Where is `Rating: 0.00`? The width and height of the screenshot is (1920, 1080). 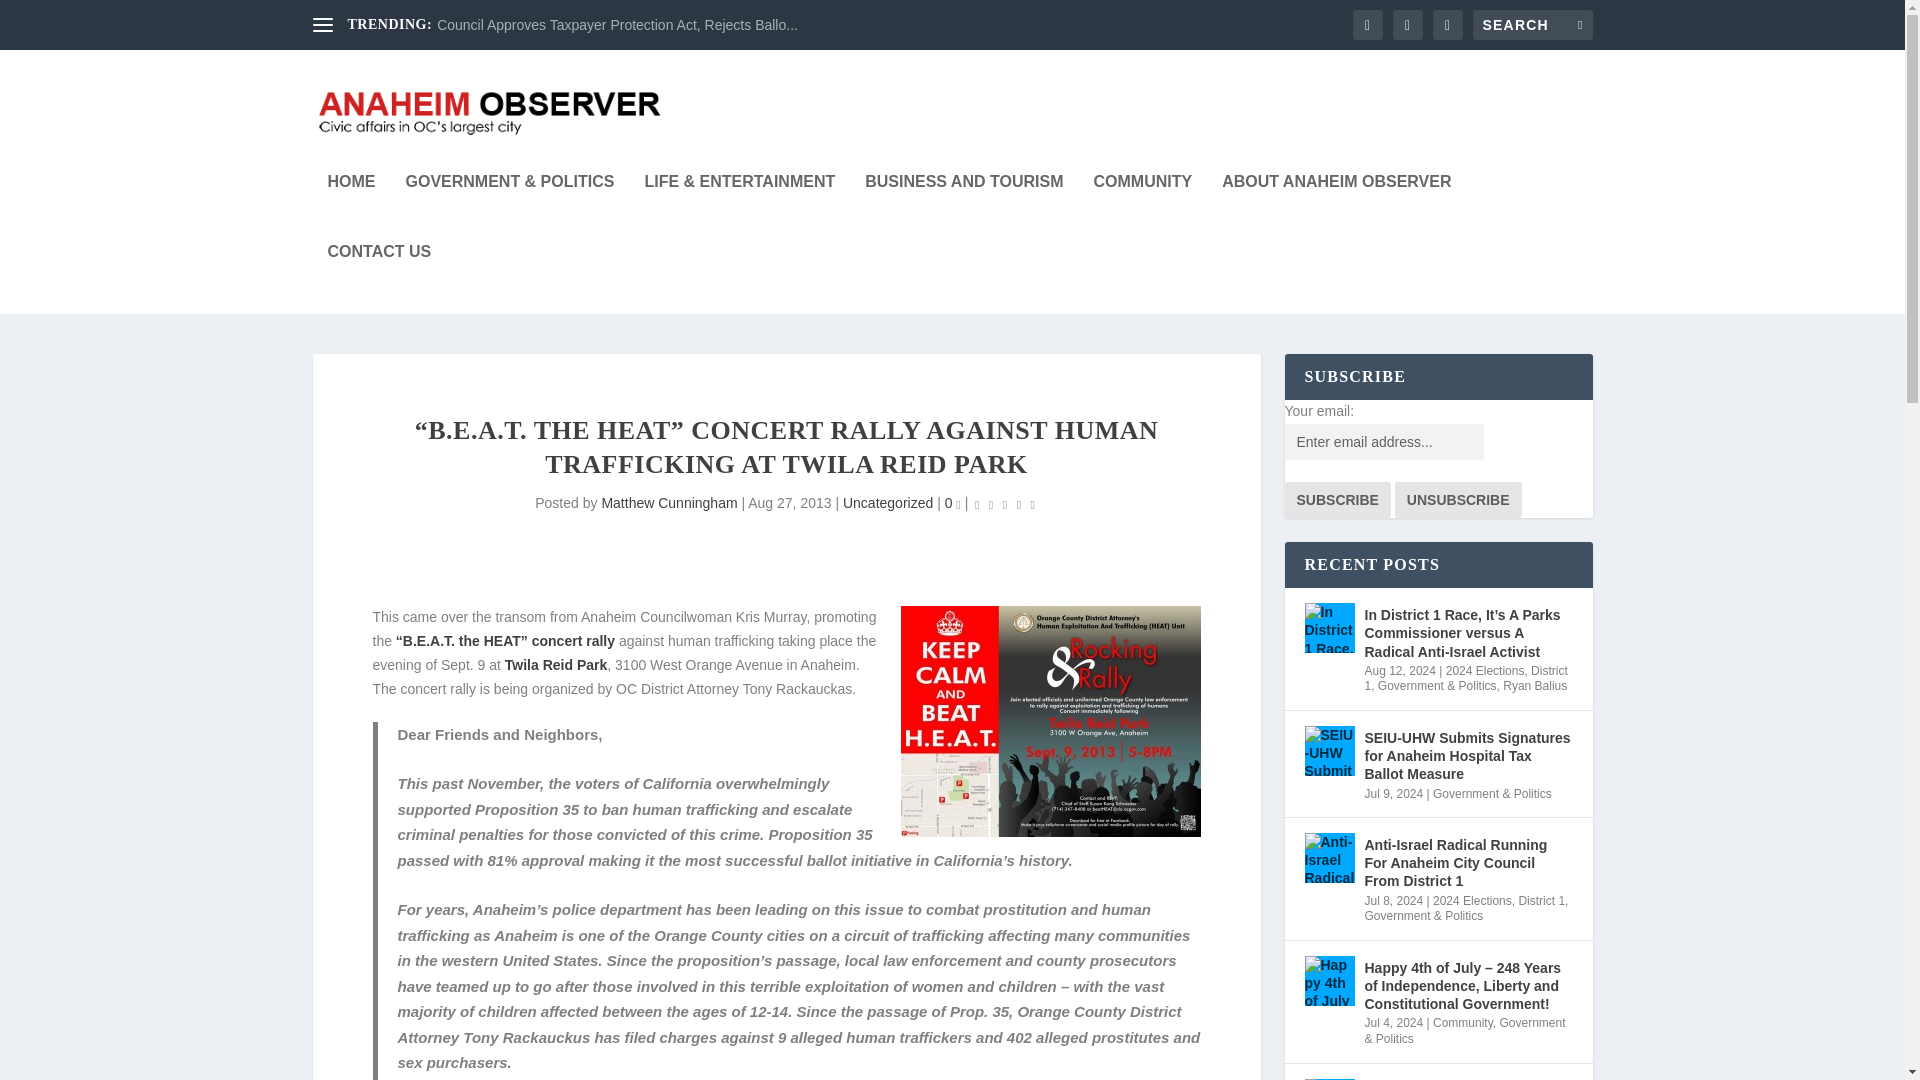 Rating: 0.00 is located at coordinates (1004, 504).